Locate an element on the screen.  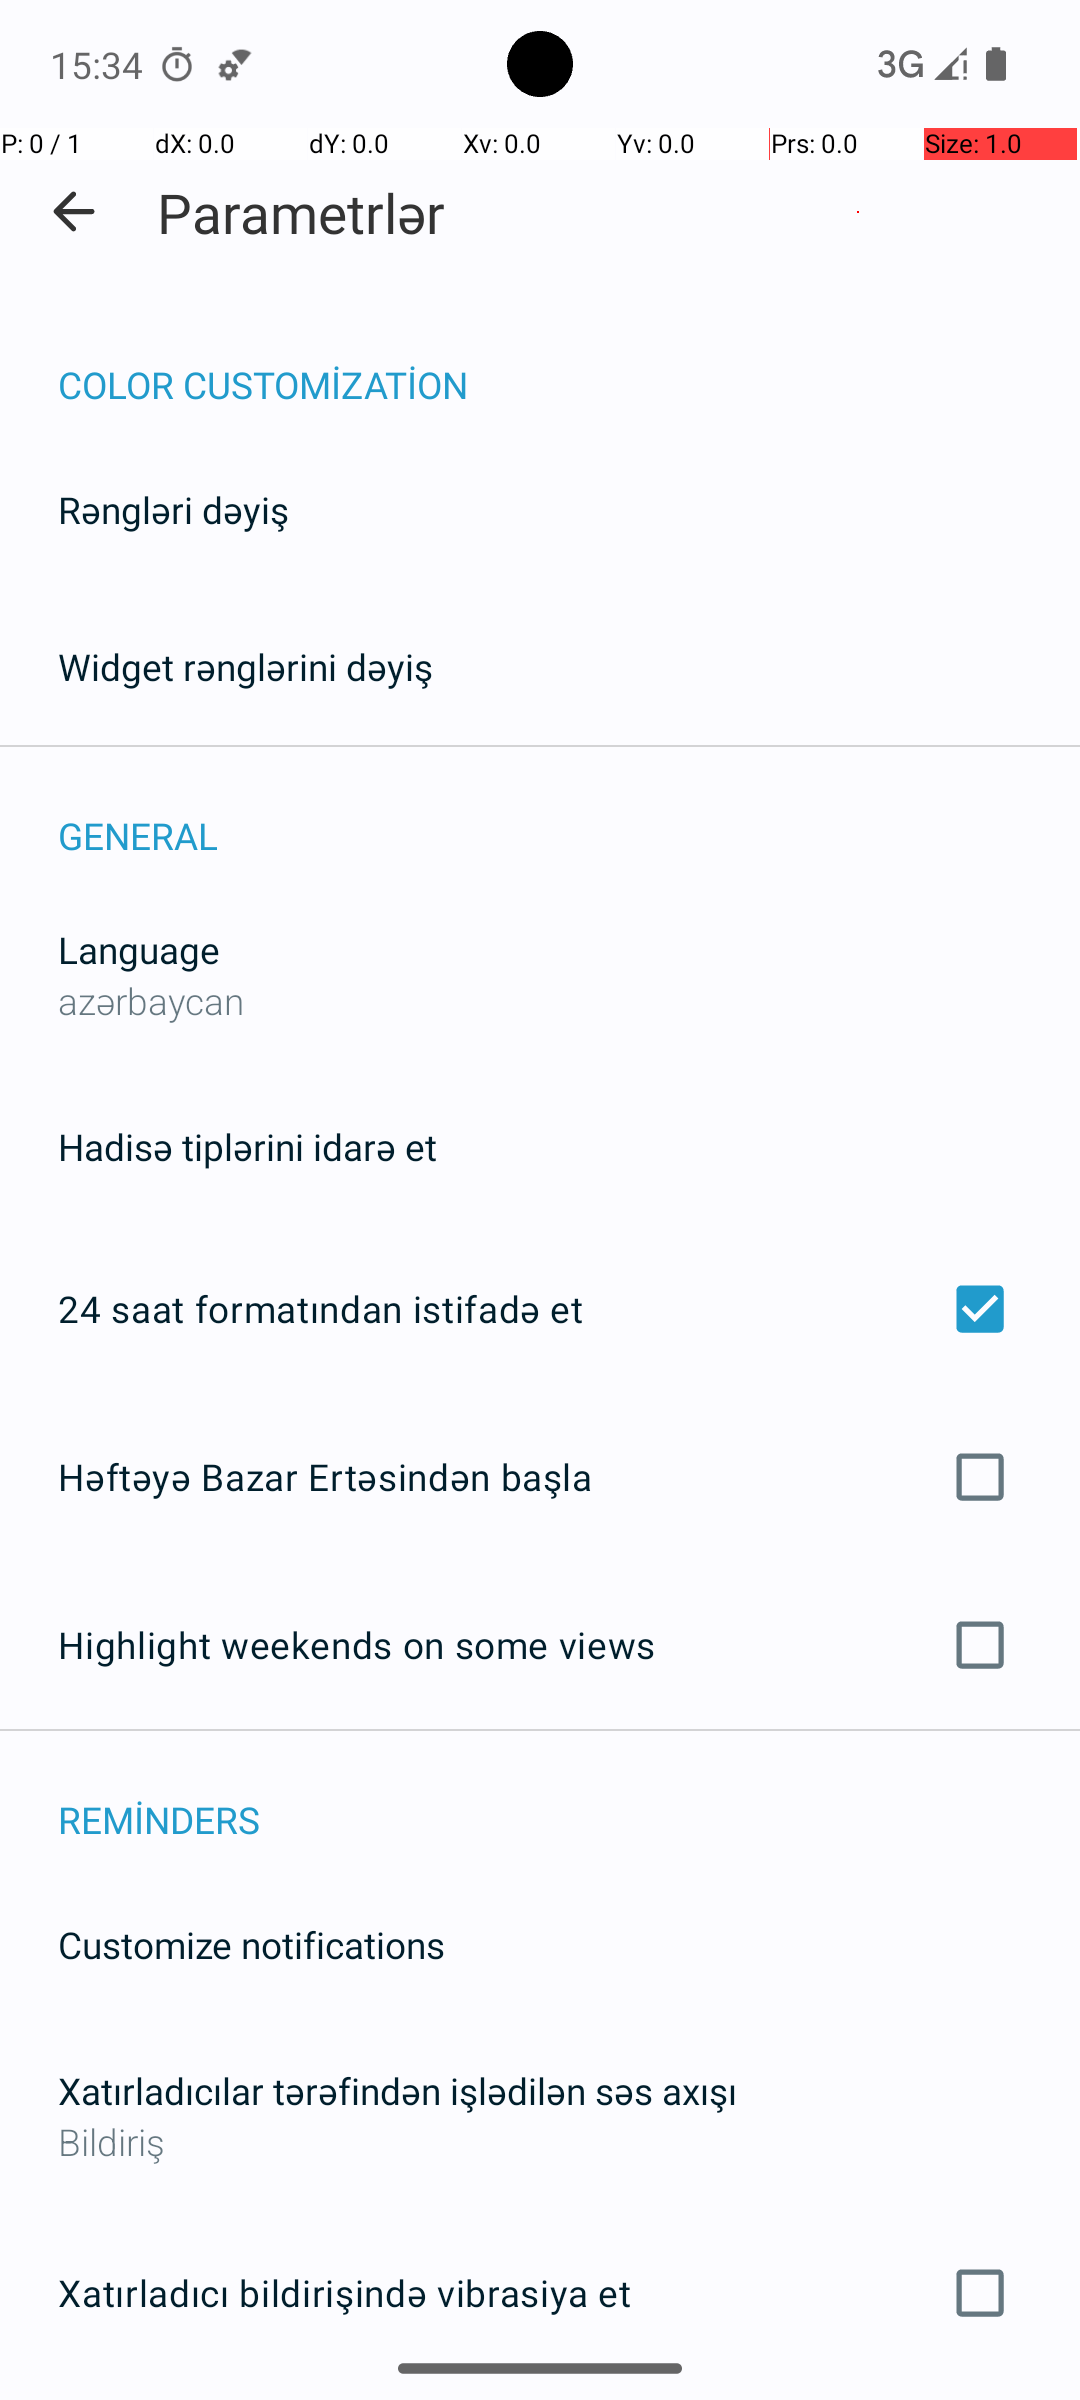
Xatırladıcı bildirişində vibrasiya et is located at coordinates (540, 2293).